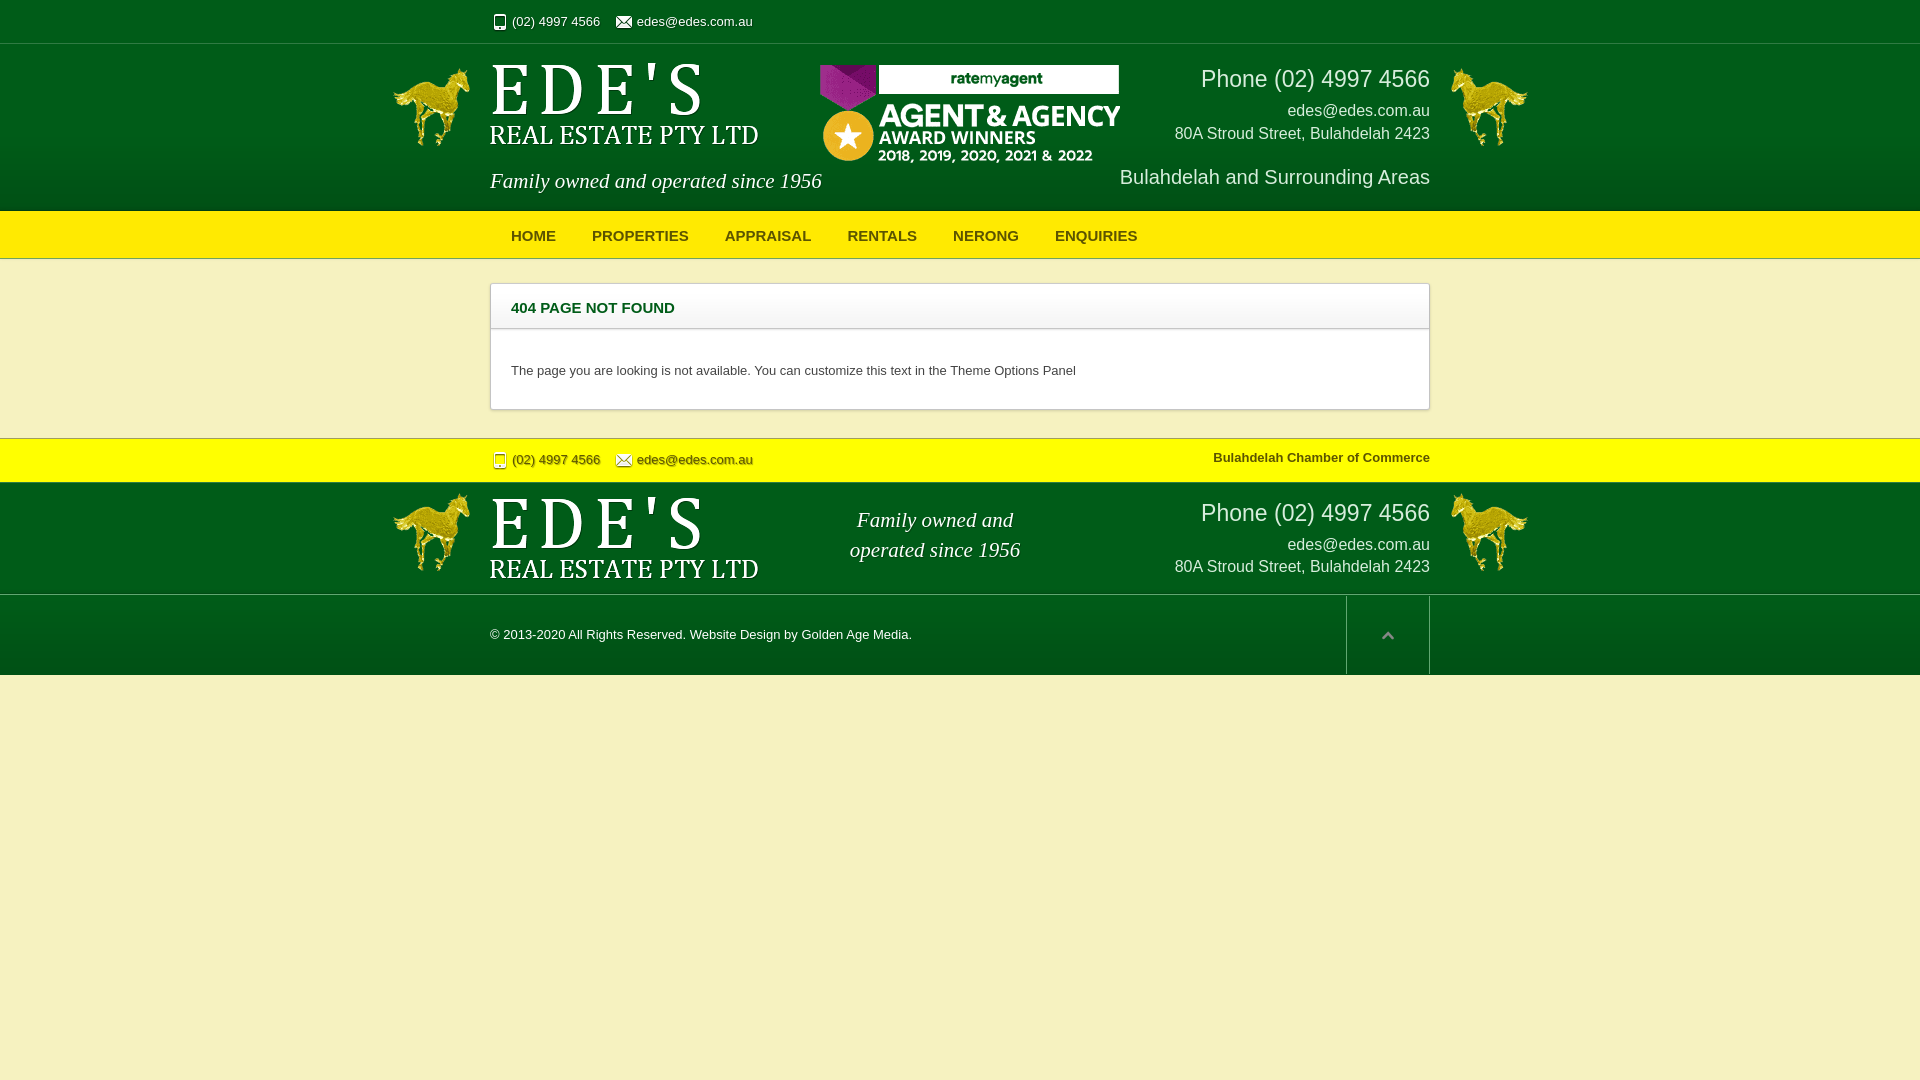 The image size is (1920, 1080). I want to click on NERONG, so click(986, 234).